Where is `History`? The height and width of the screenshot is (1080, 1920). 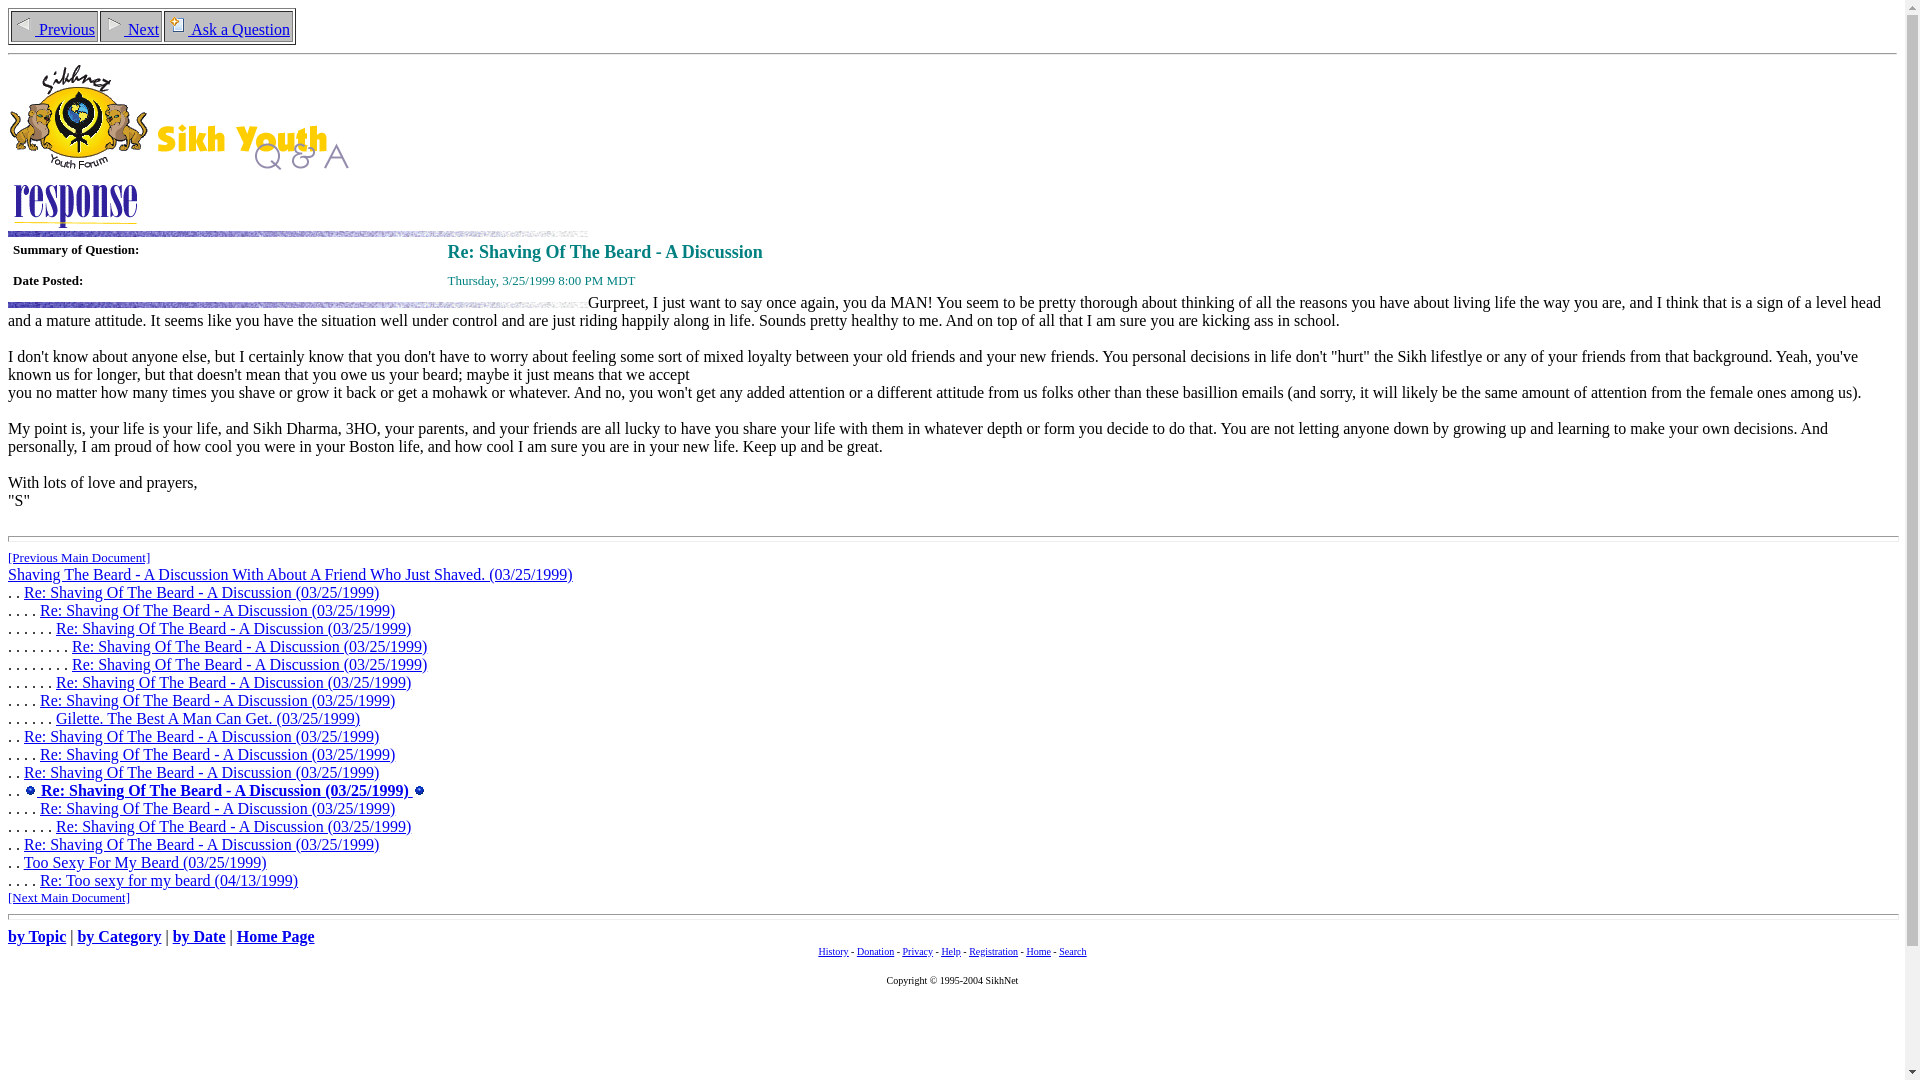
History is located at coordinates (834, 948).